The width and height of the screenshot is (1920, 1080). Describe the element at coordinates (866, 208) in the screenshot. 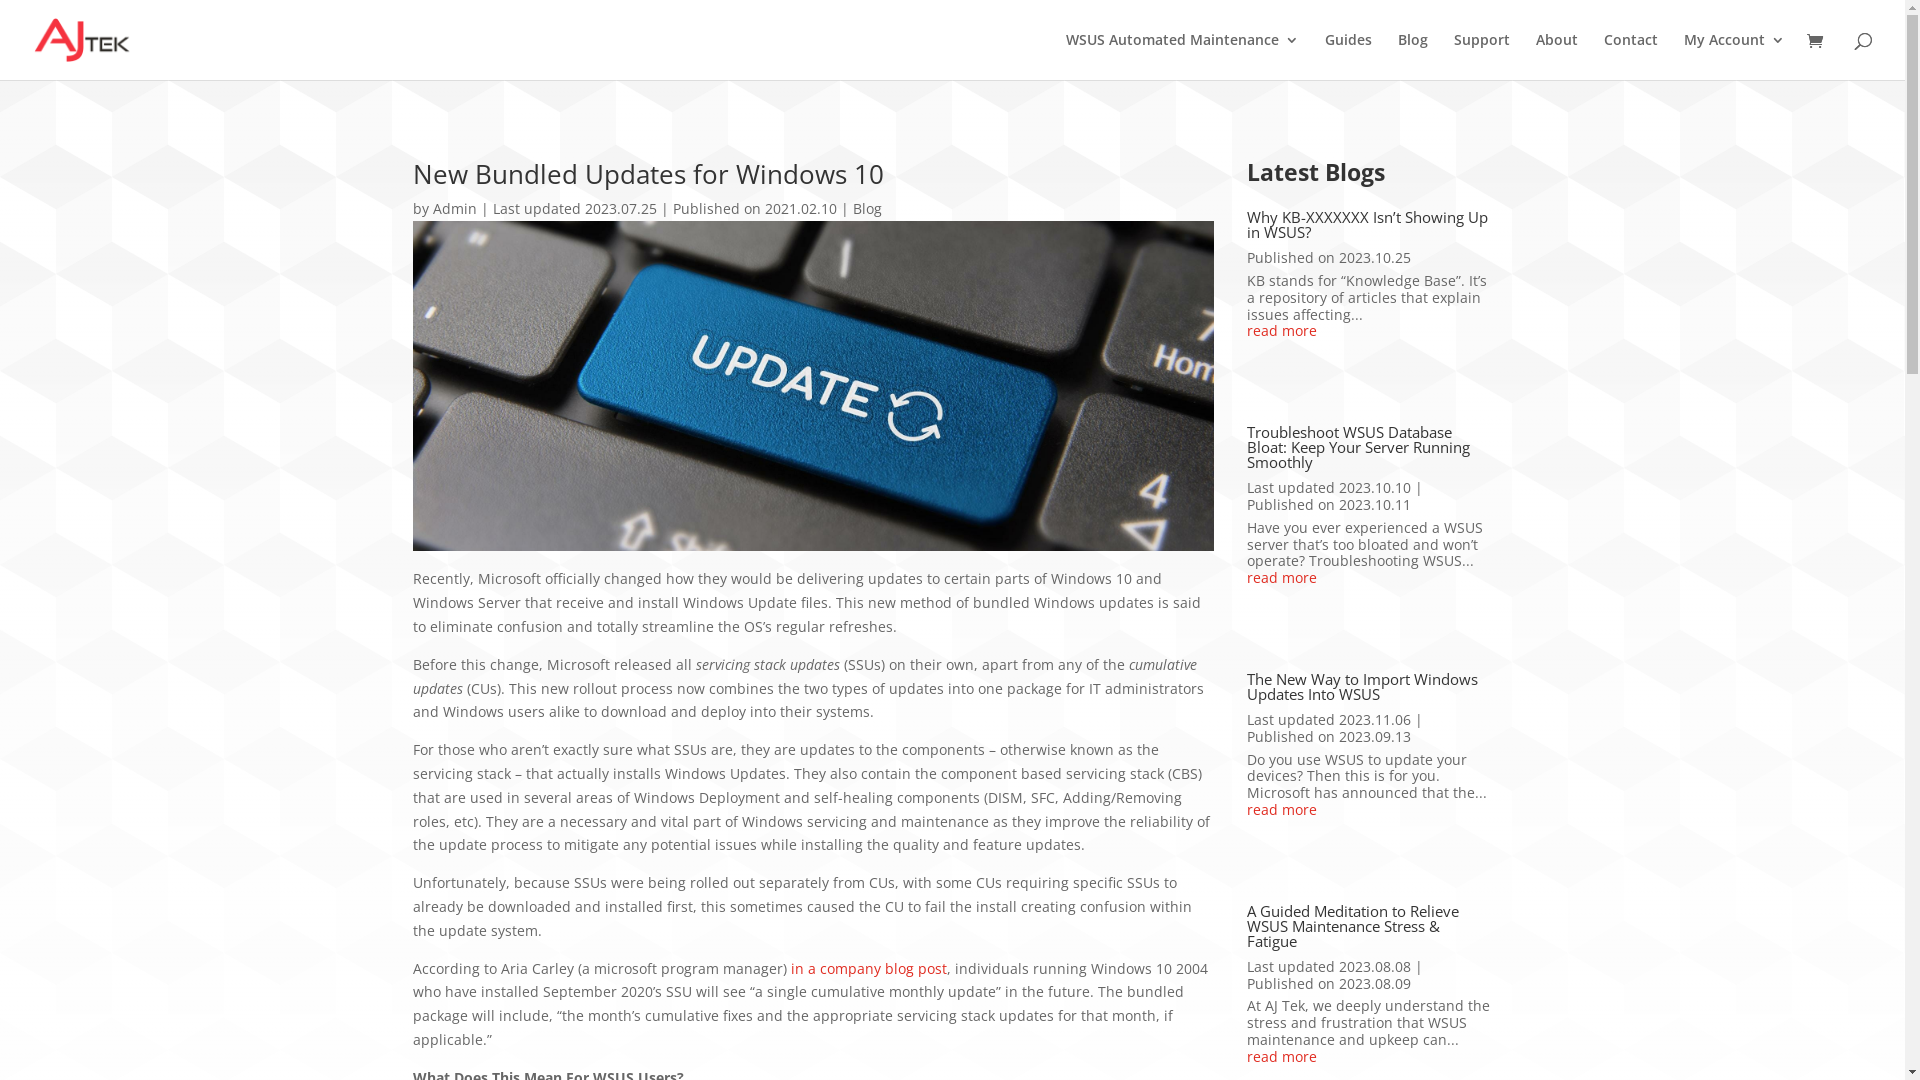

I see `Blog` at that location.